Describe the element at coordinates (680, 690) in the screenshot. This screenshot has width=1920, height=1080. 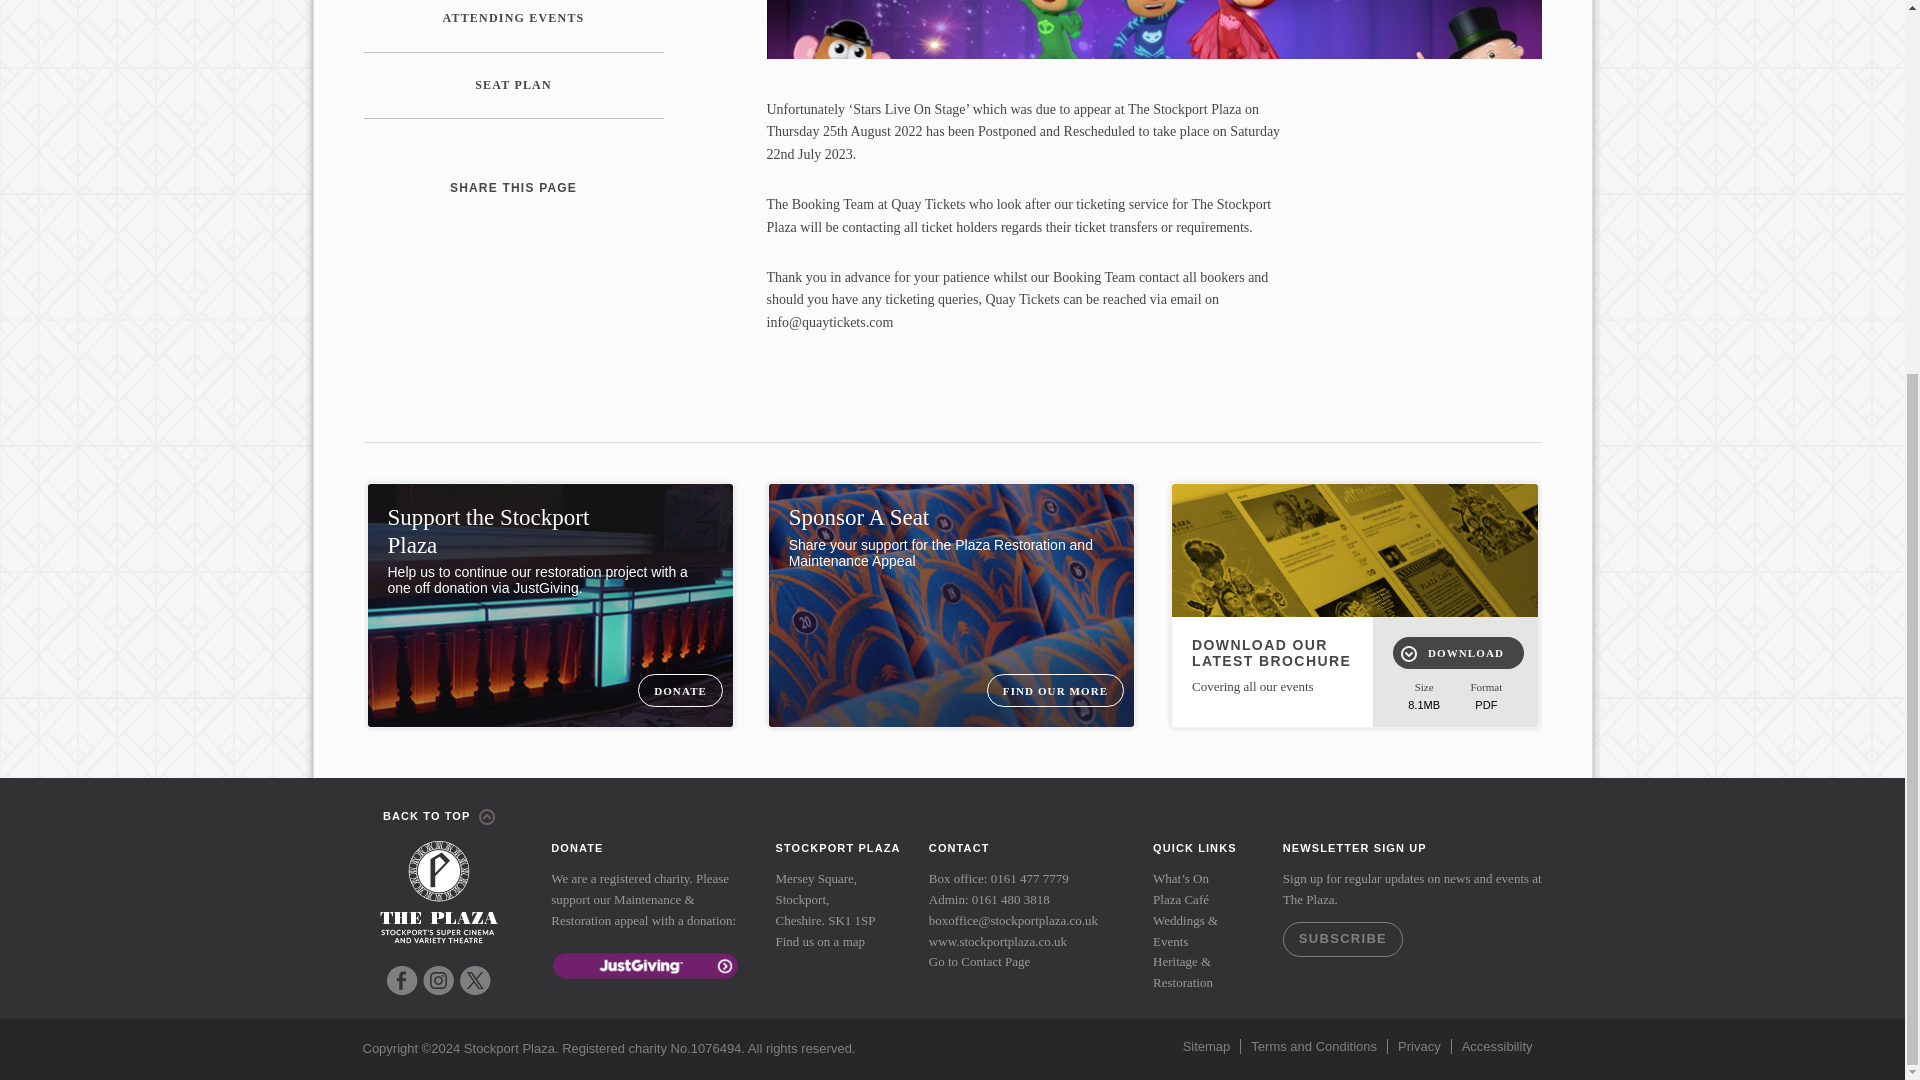
I see `DONATE` at that location.